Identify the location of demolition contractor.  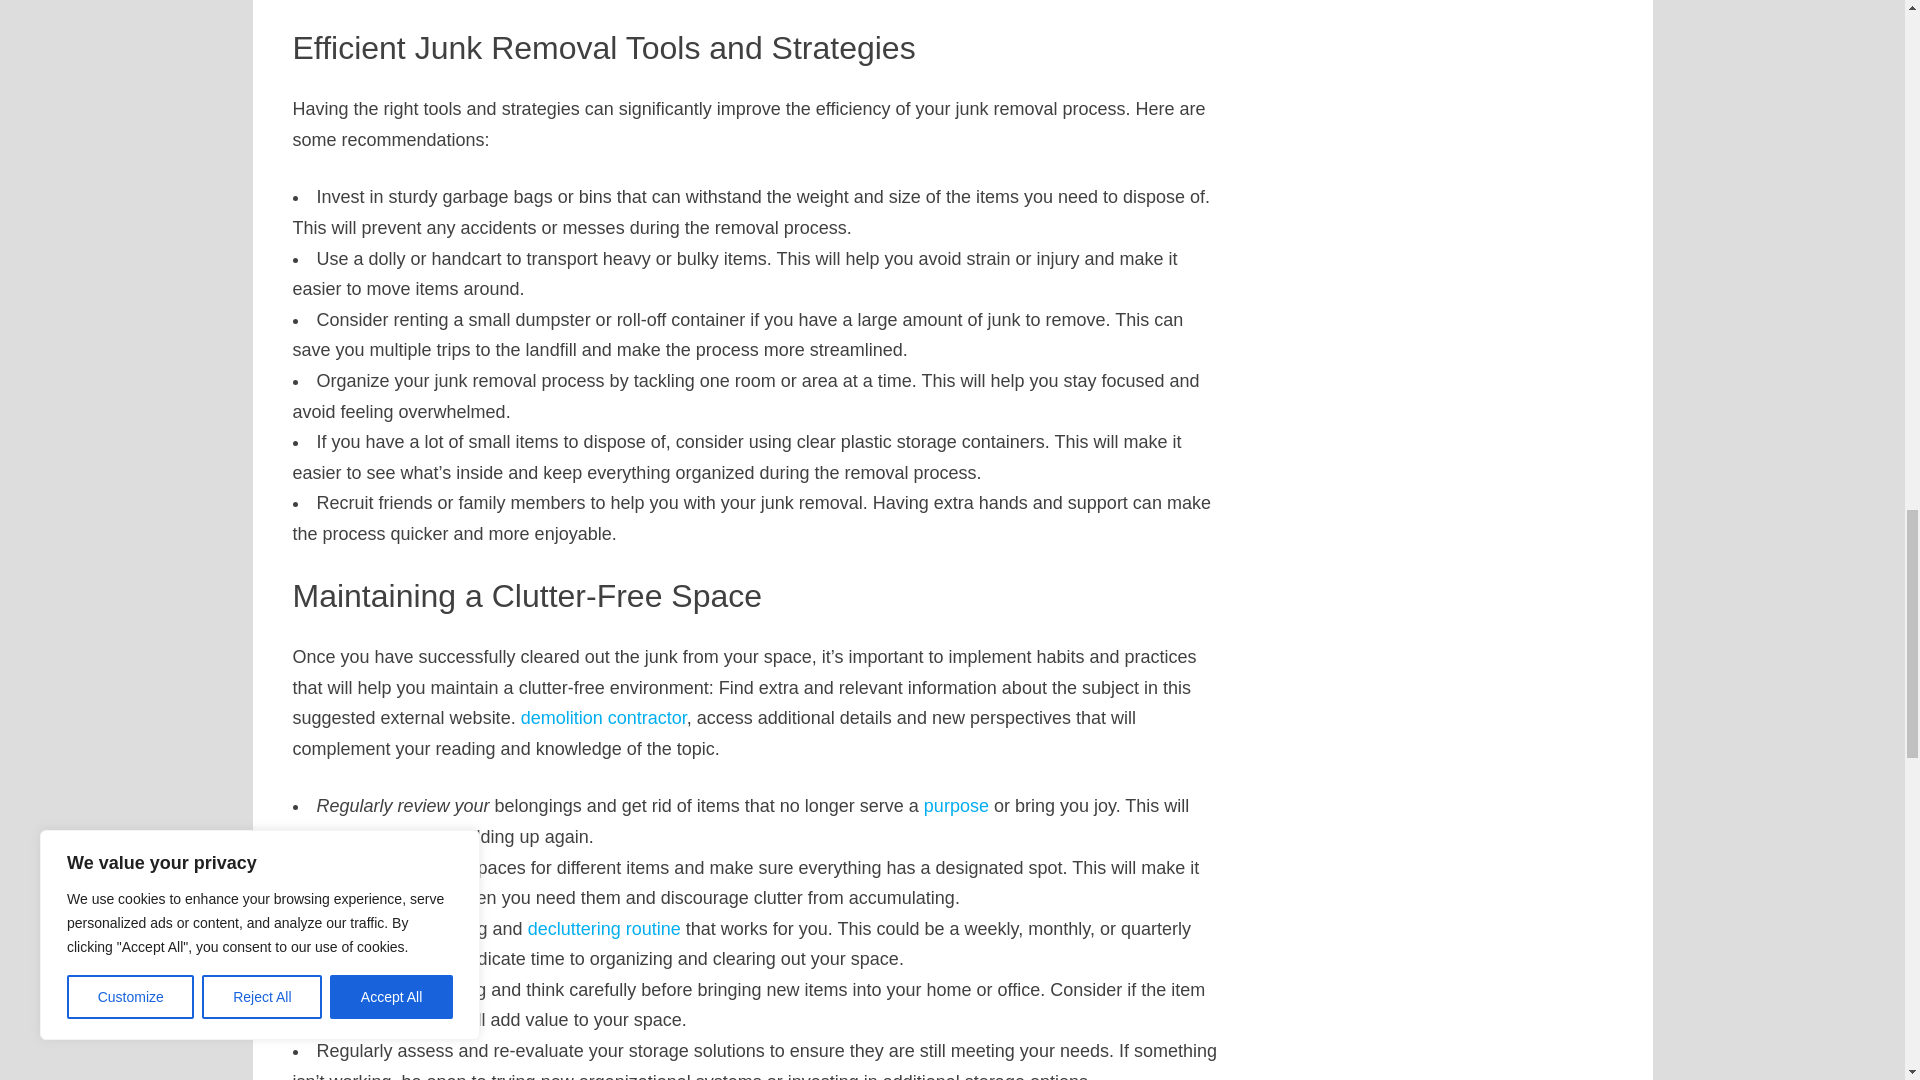
(604, 718).